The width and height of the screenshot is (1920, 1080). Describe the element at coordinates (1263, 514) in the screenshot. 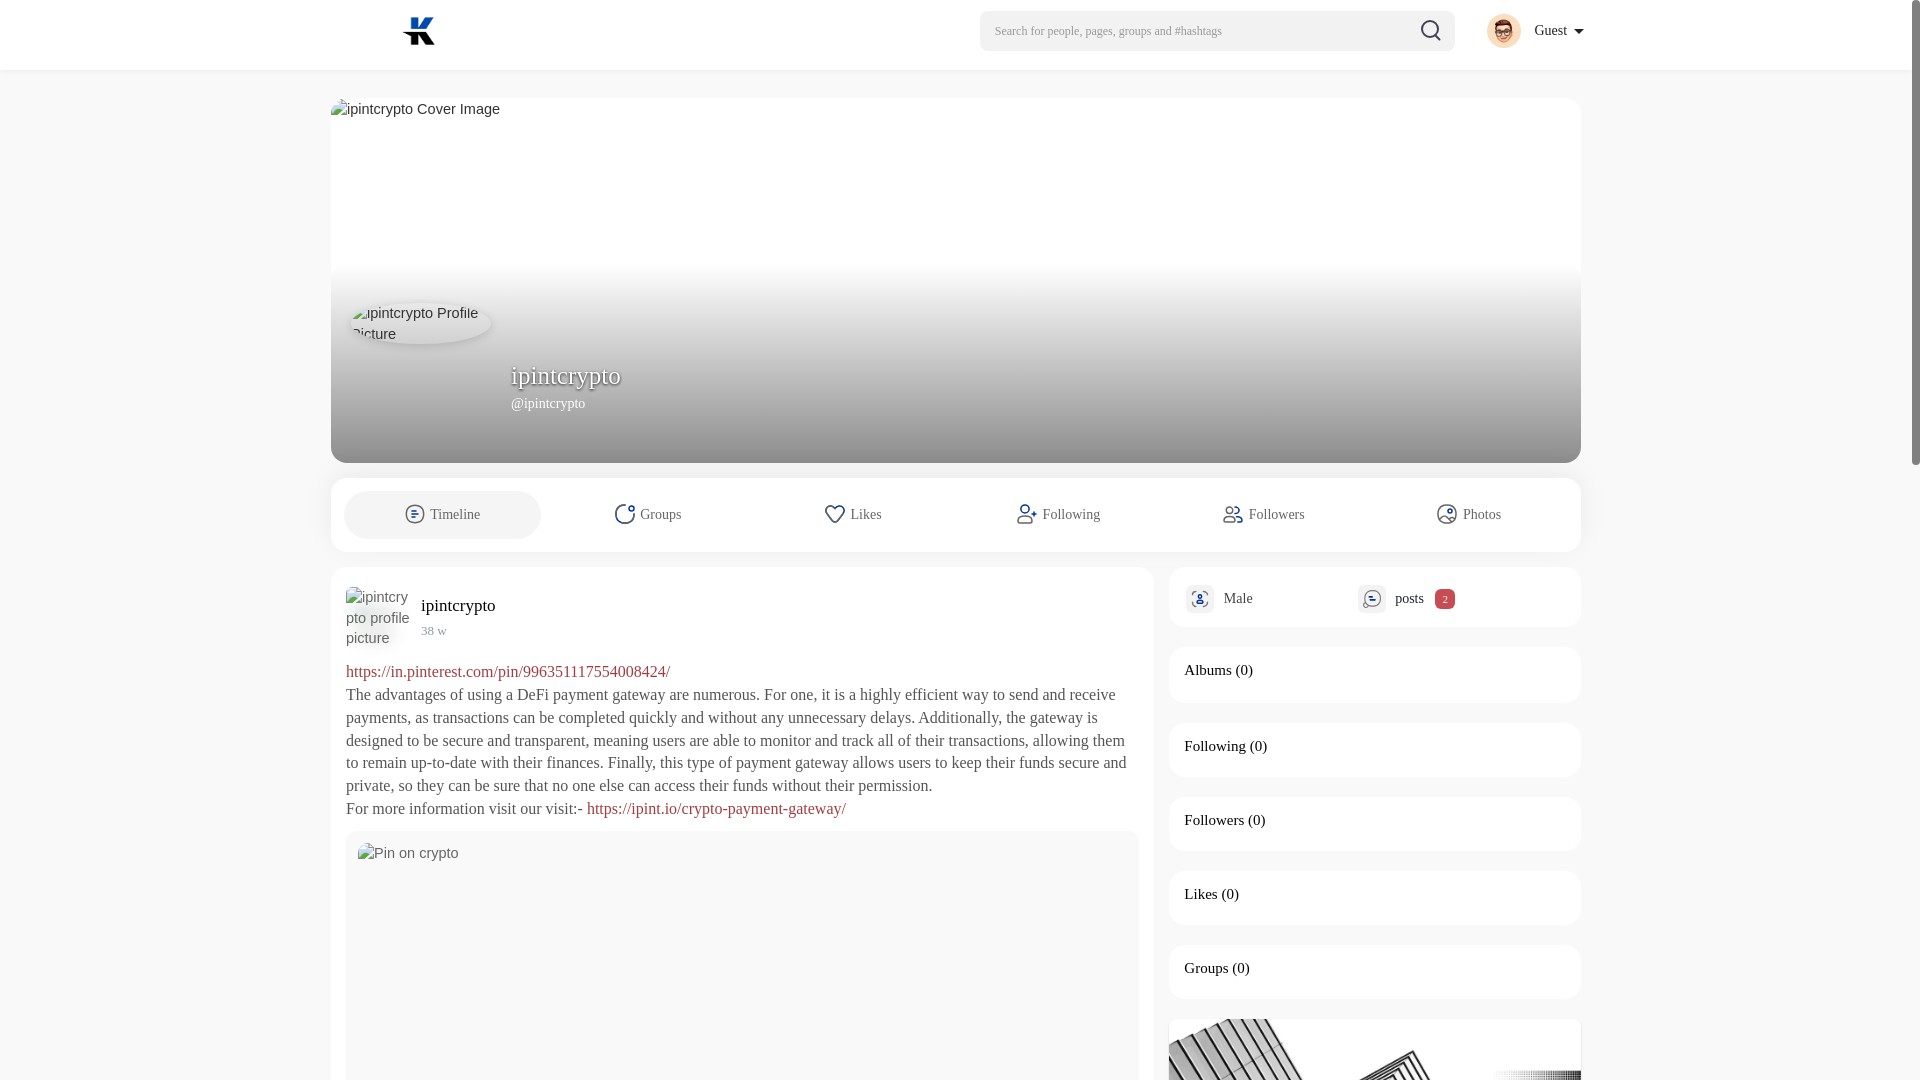

I see `Followers` at that location.